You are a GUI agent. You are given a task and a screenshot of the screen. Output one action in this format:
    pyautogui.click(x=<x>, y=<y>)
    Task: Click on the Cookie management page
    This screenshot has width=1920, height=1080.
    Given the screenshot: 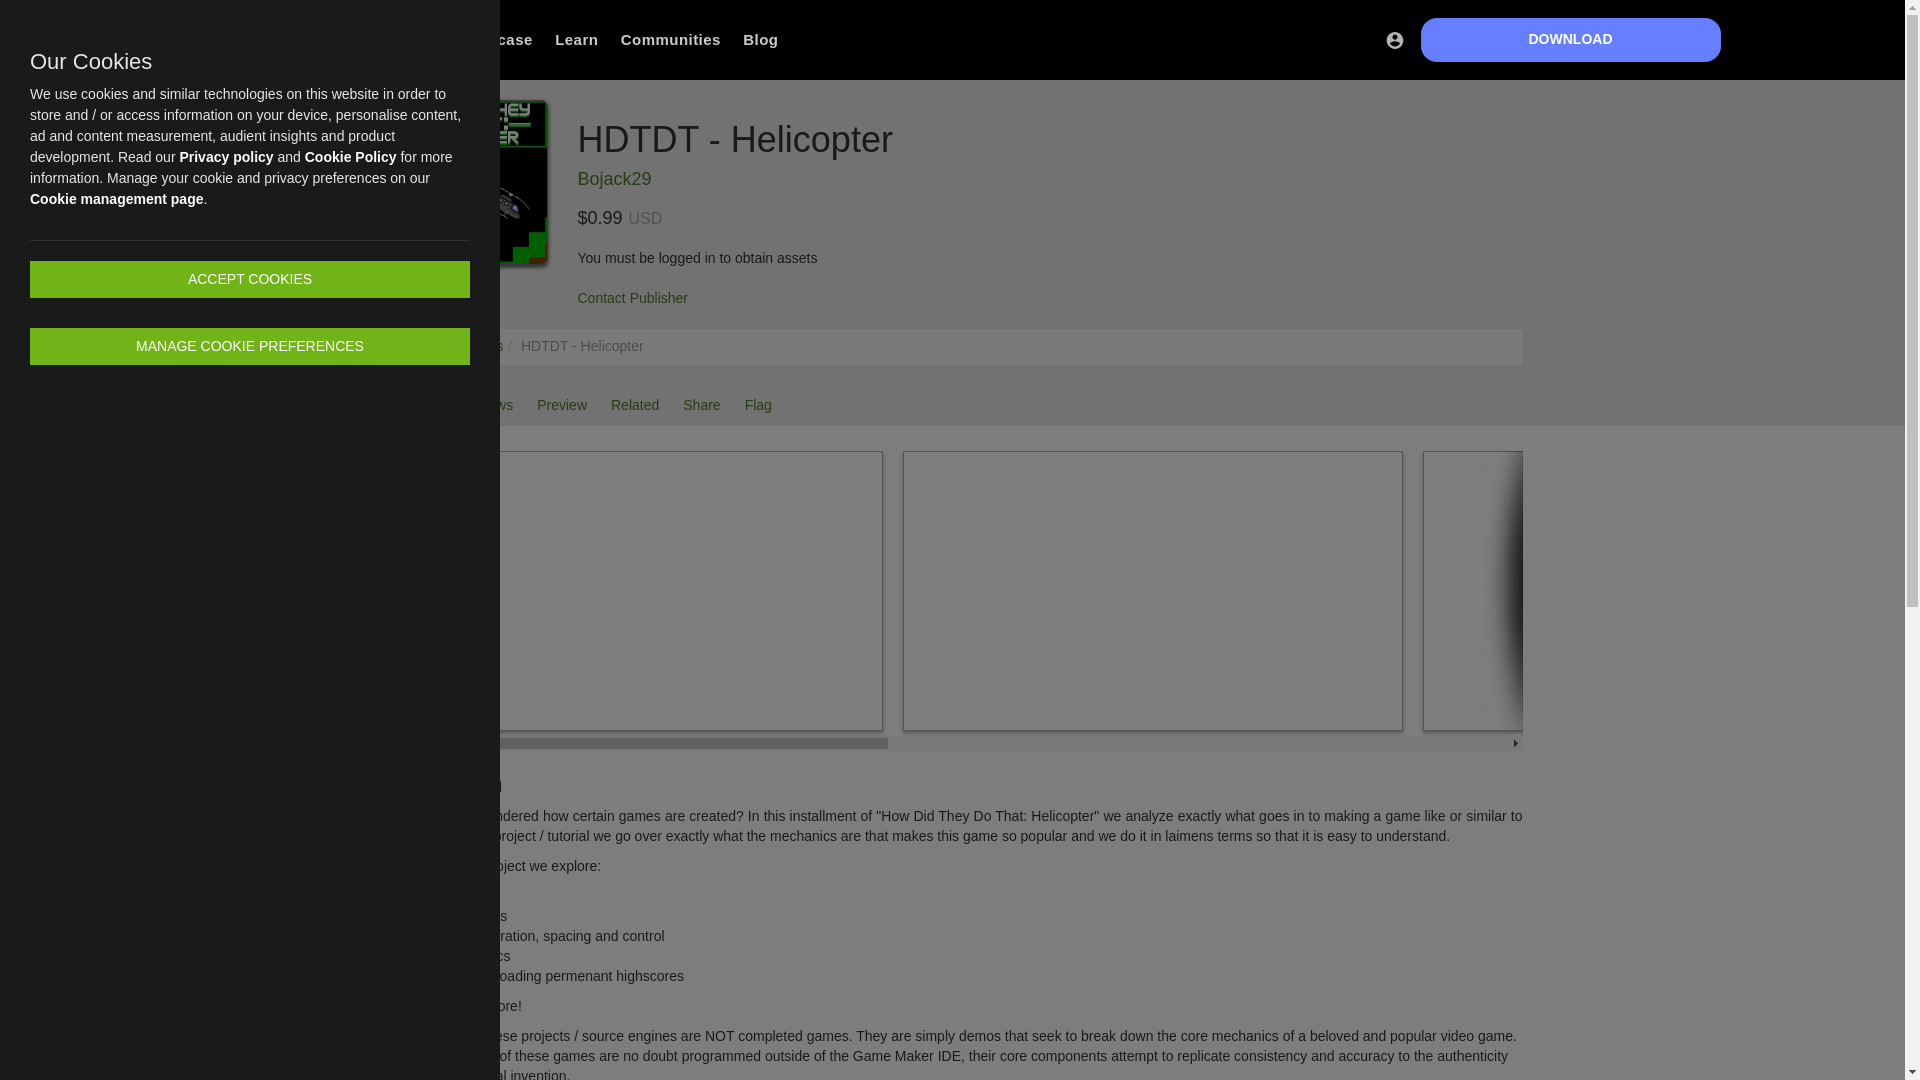 What is the action you would take?
    pyautogui.click(x=116, y=199)
    